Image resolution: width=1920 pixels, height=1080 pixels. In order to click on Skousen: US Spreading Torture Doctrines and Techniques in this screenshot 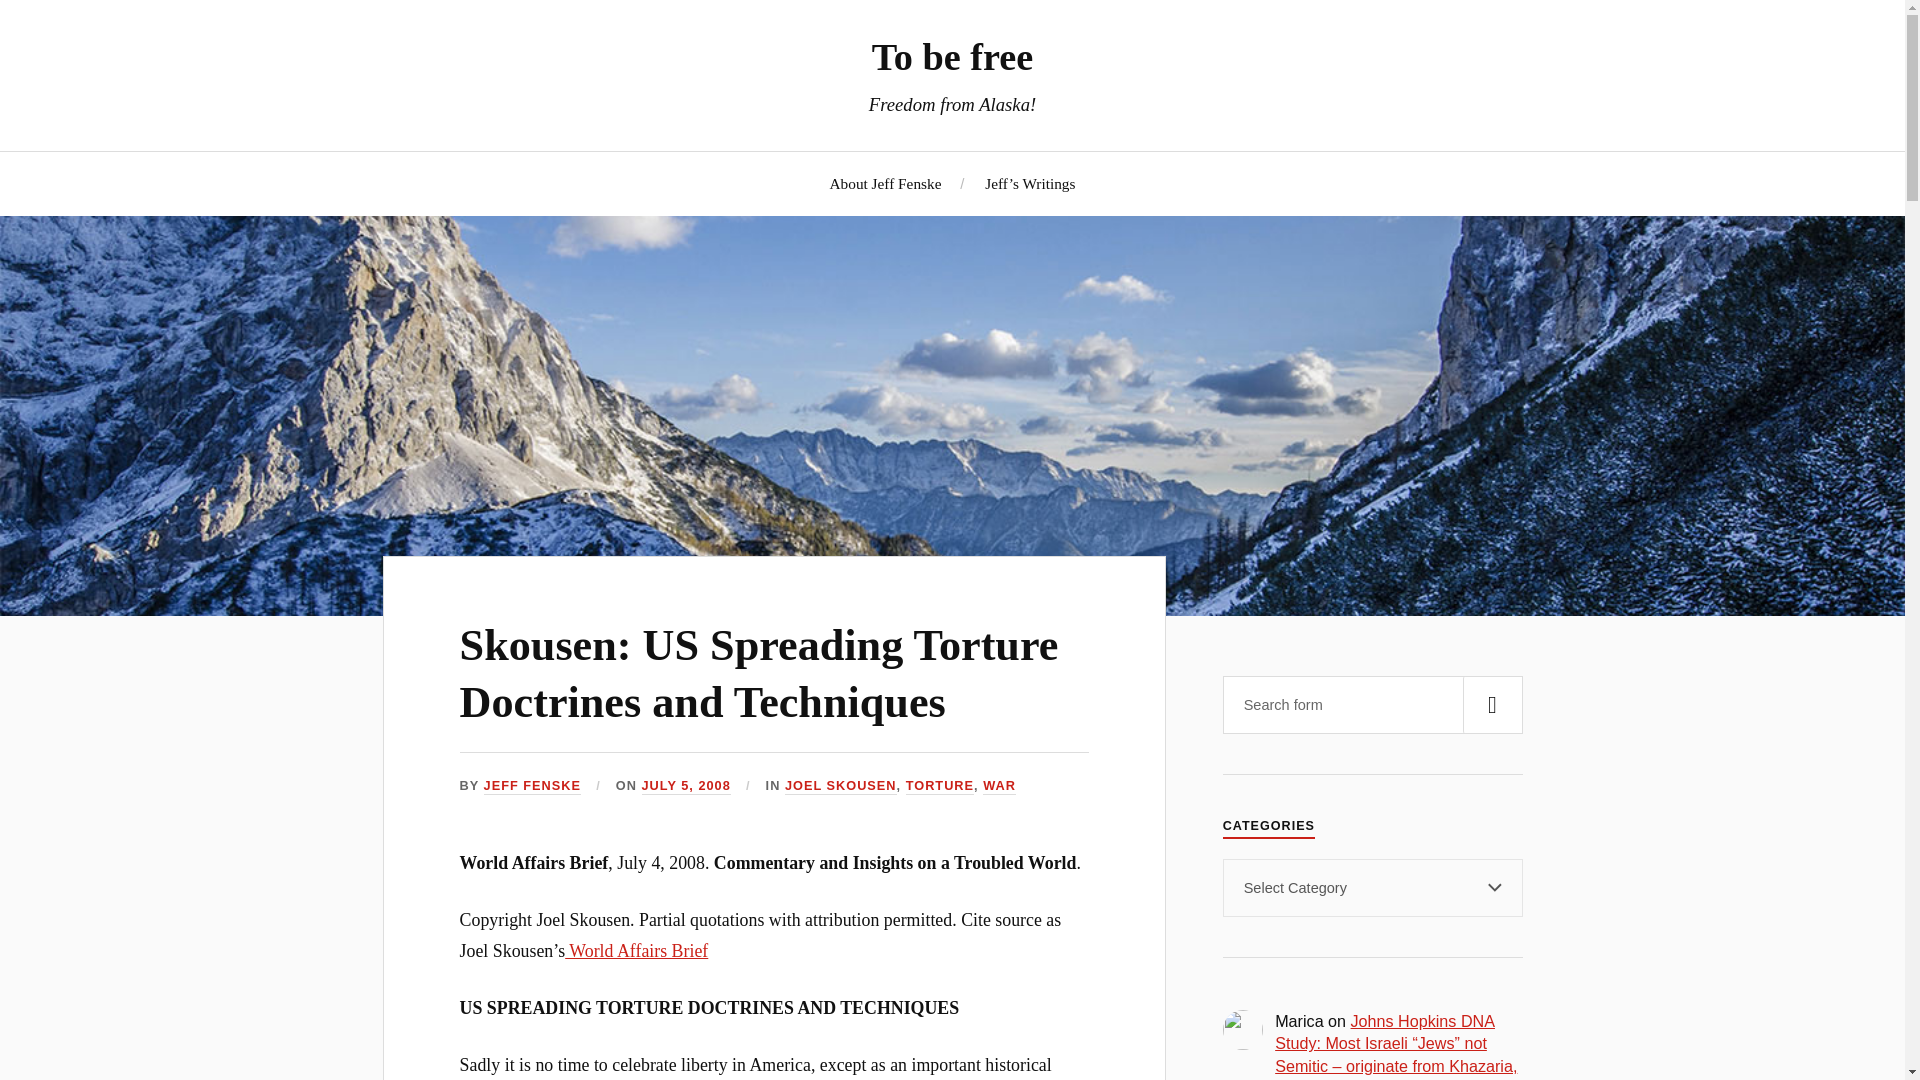, I will do `click(760, 674)`.